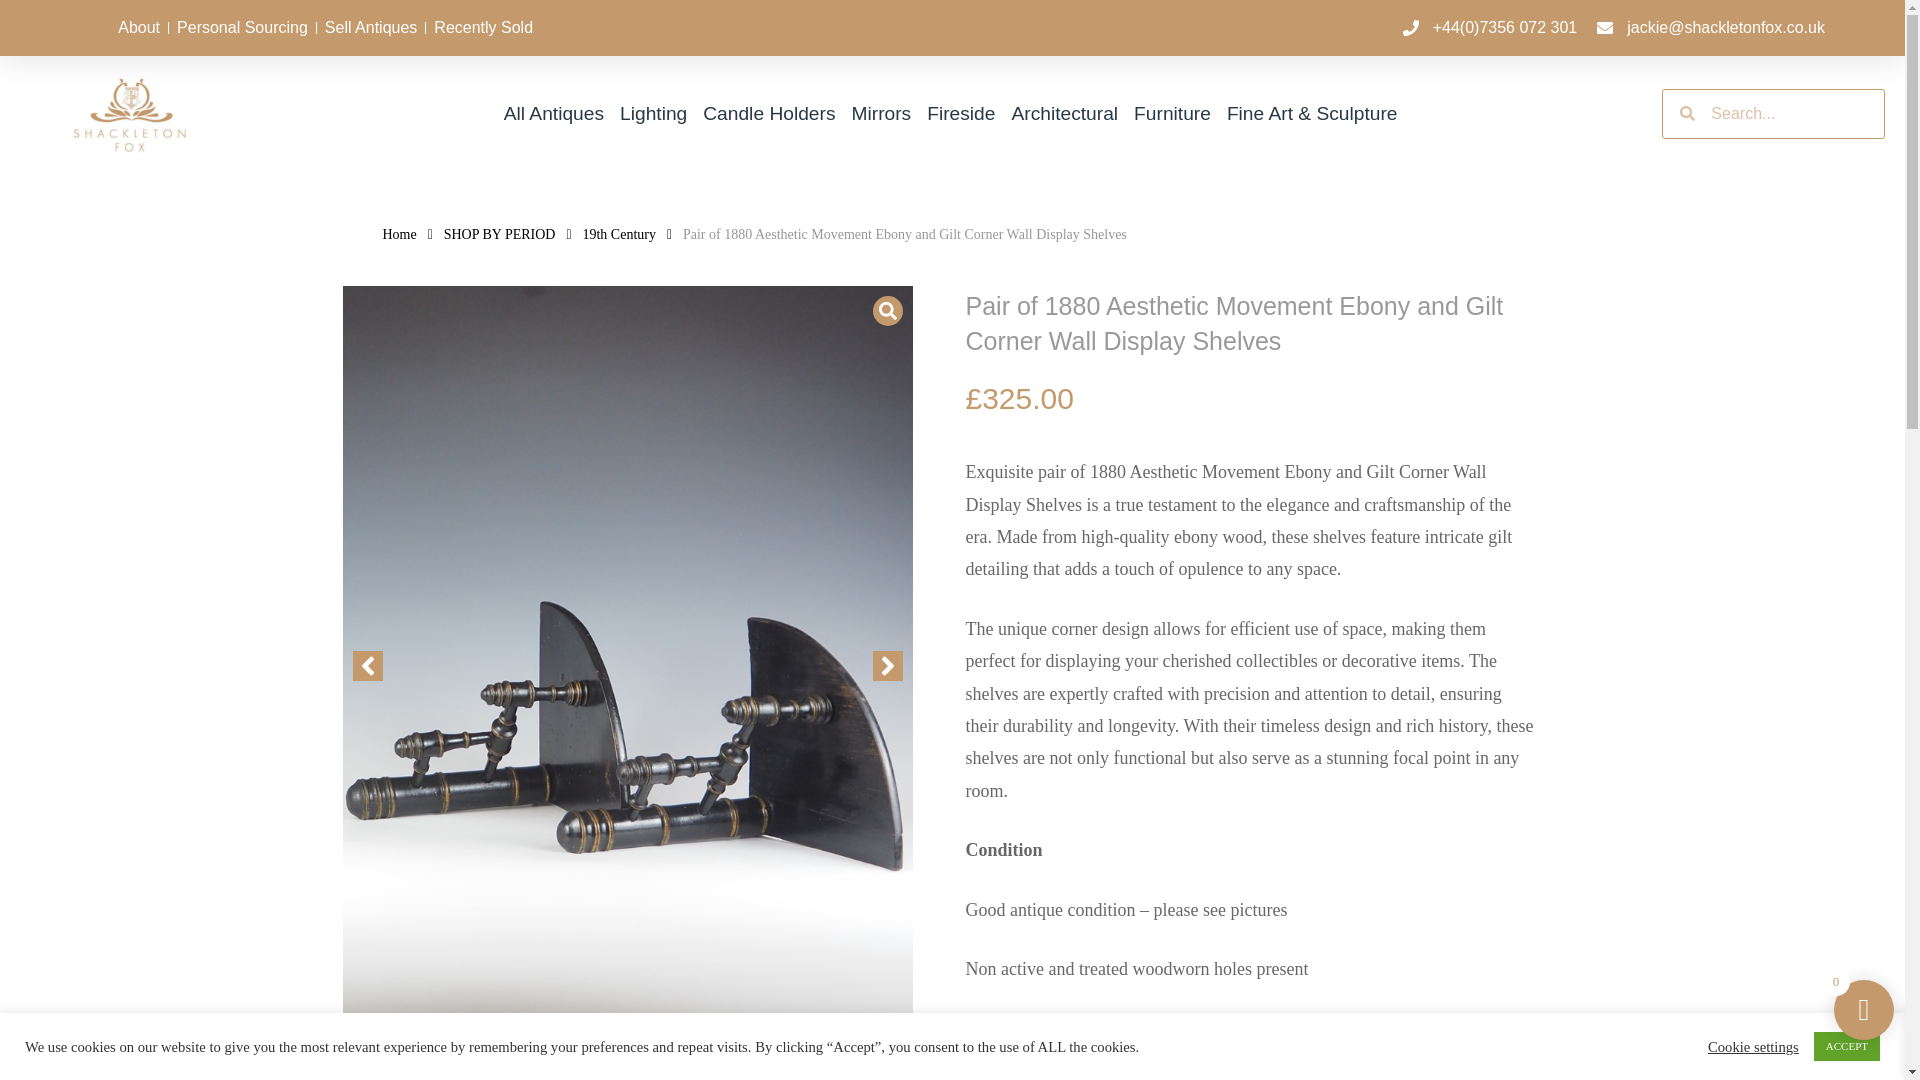  Describe the element at coordinates (371, 28) in the screenshot. I see `Sell Antiques` at that location.